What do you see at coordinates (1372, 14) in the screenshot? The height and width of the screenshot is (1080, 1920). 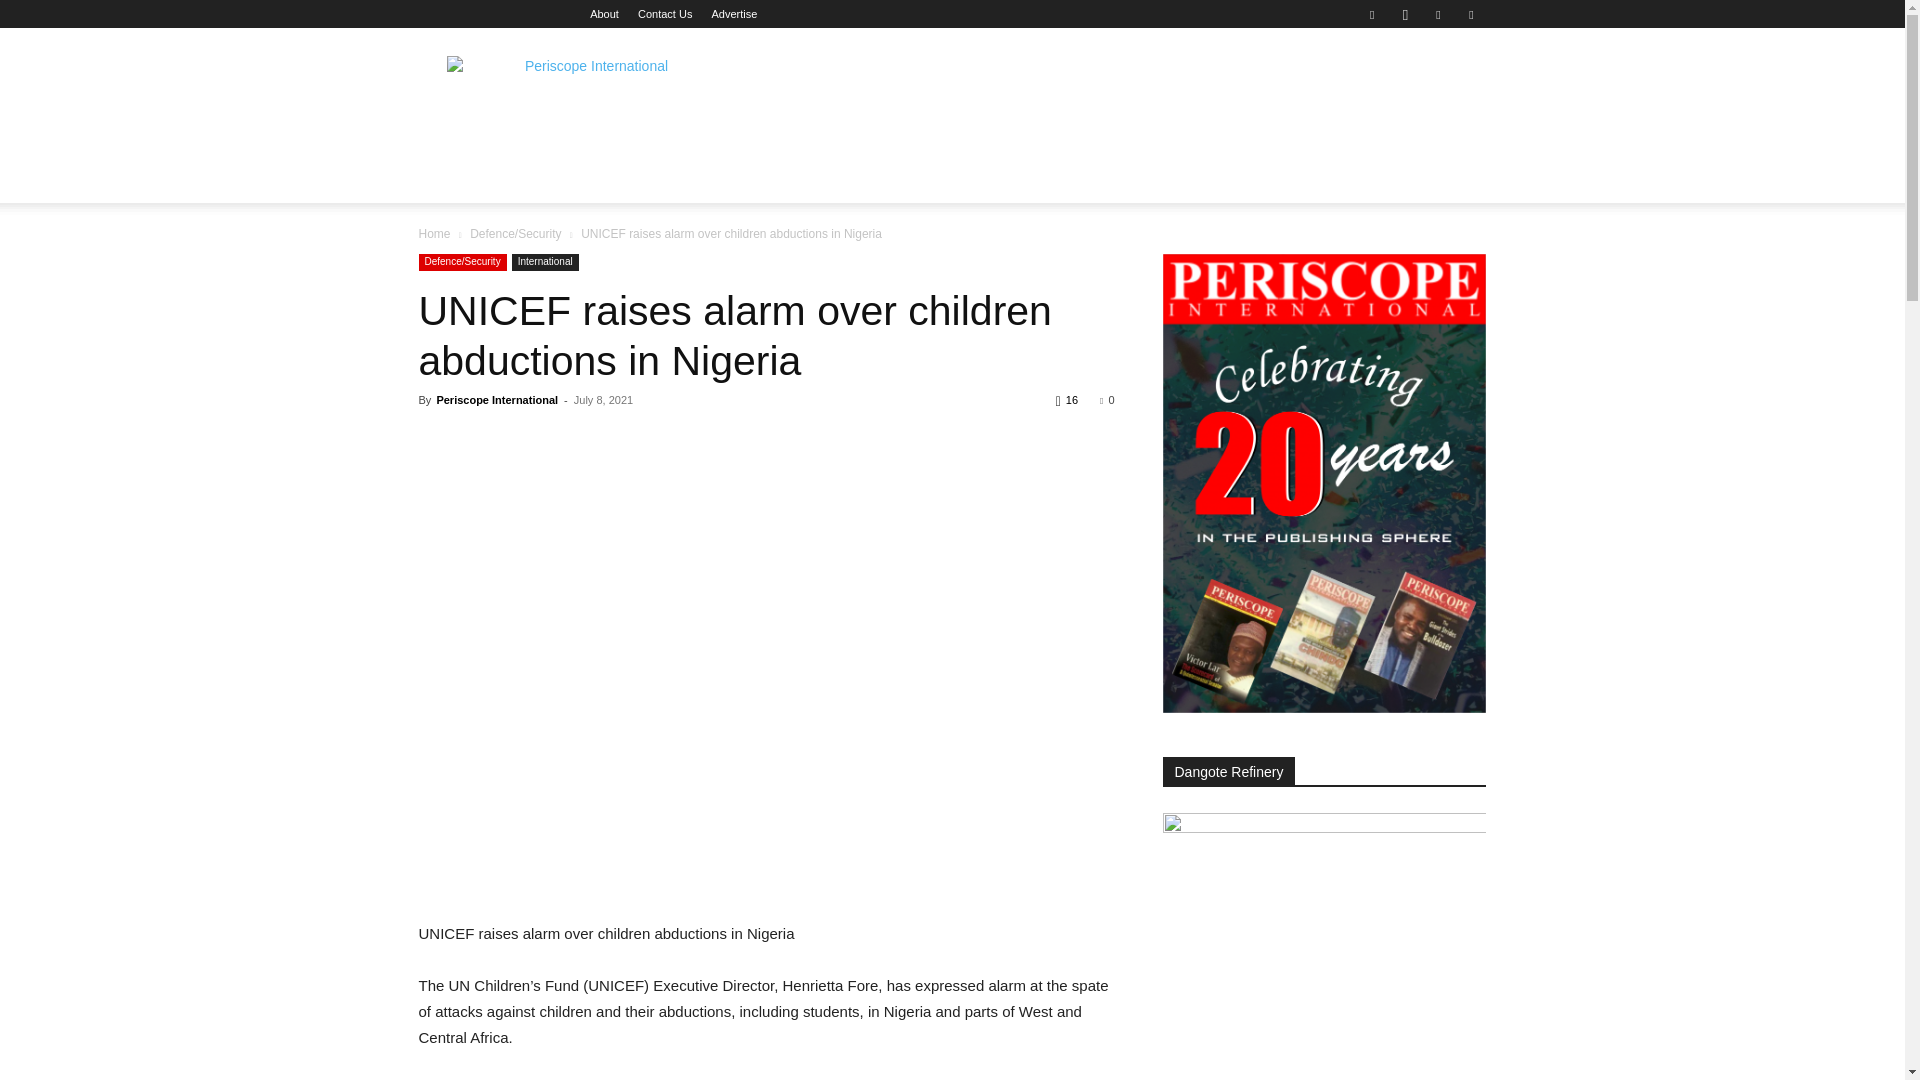 I see `Facebook` at bounding box center [1372, 14].